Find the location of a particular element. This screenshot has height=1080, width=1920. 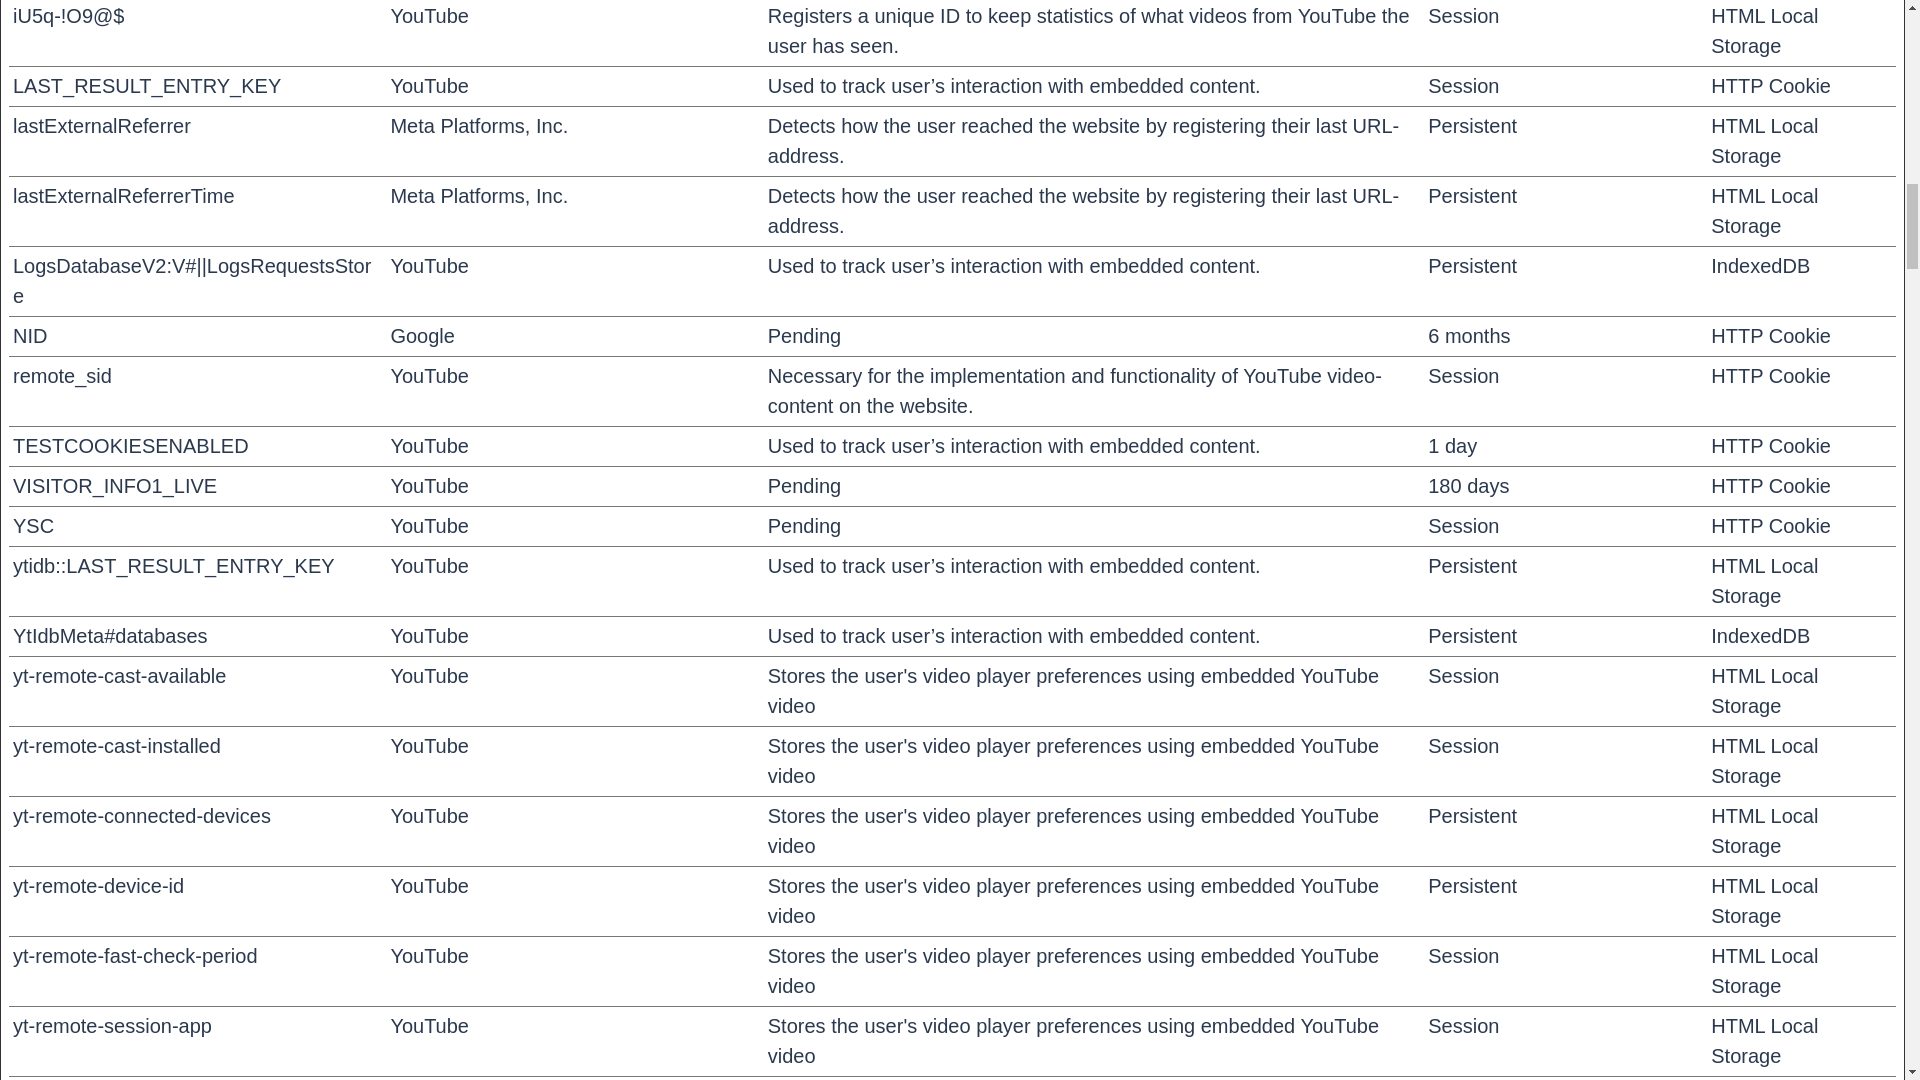

 Meta Platforms, Inc.'s privacy policy is located at coordinates (478, 126).